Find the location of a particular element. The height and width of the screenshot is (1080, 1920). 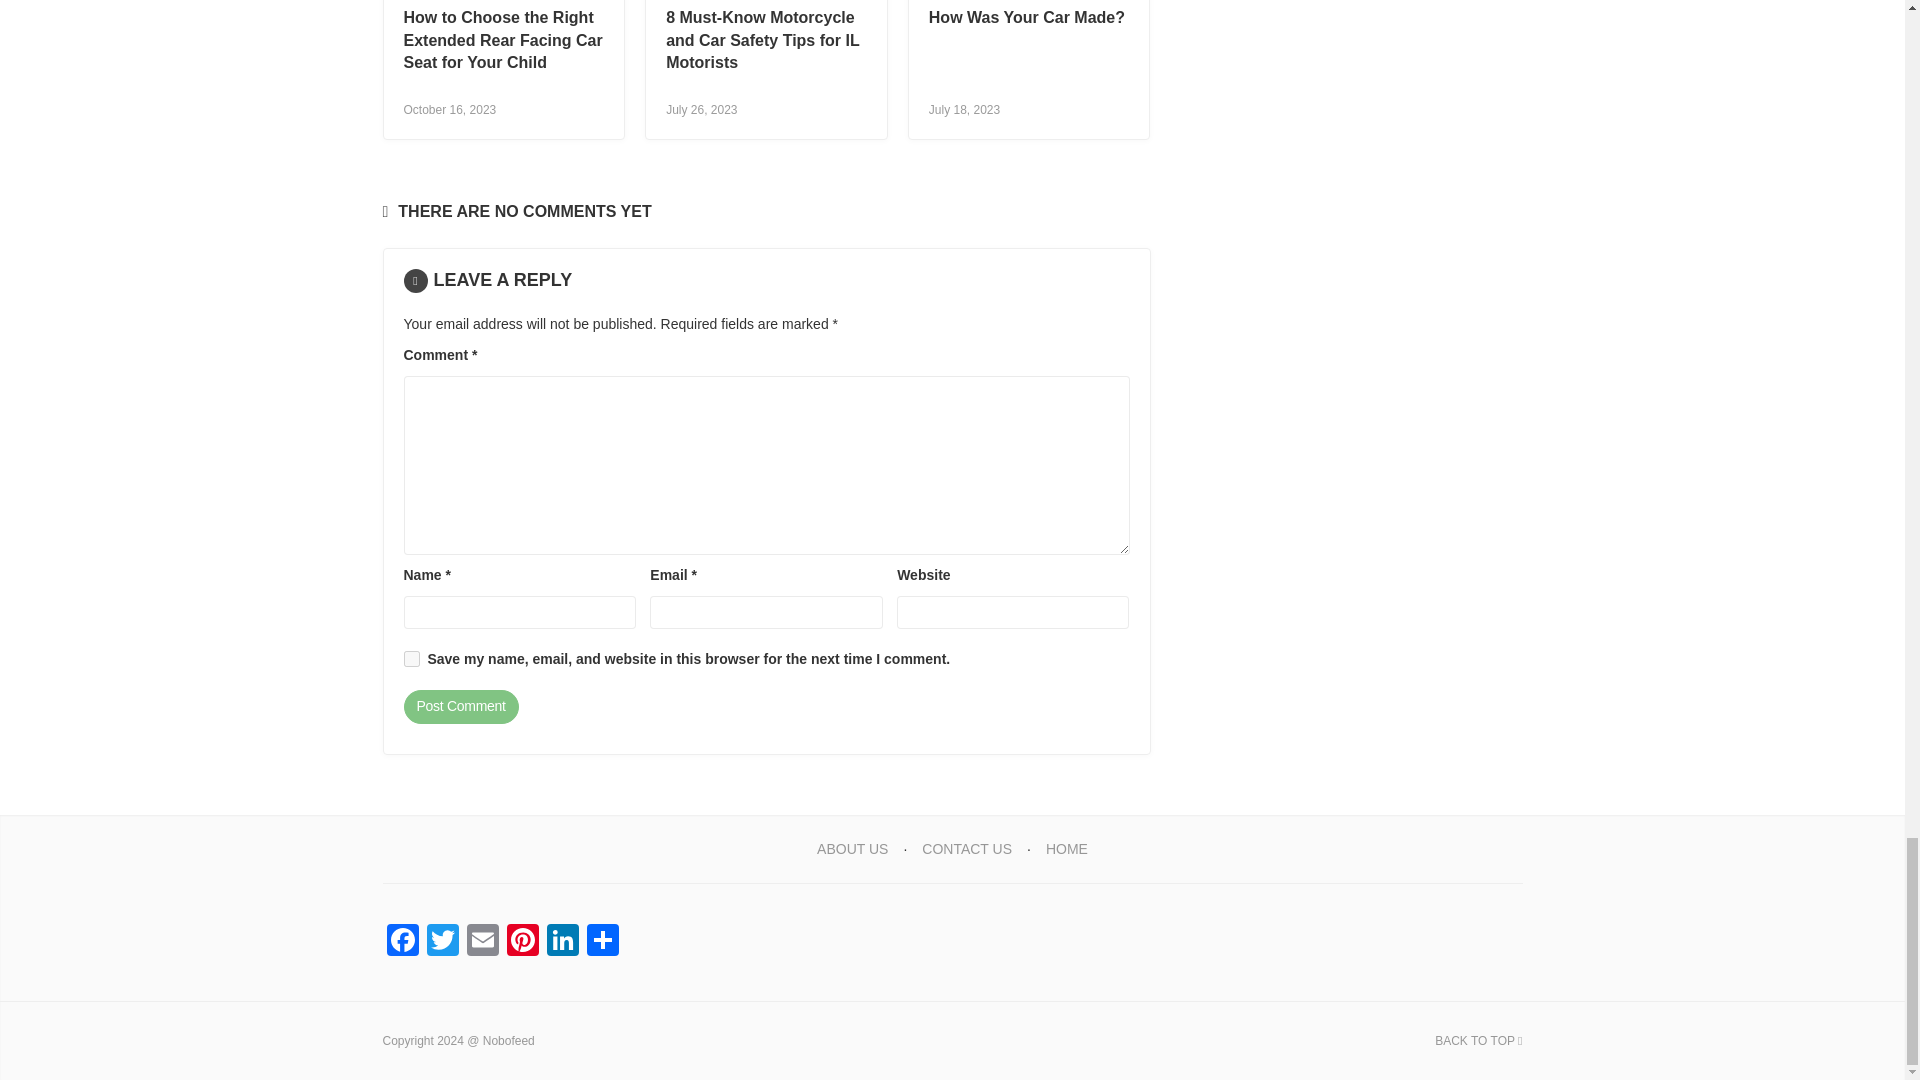

Post Comment is located at coordinates (460, 706).